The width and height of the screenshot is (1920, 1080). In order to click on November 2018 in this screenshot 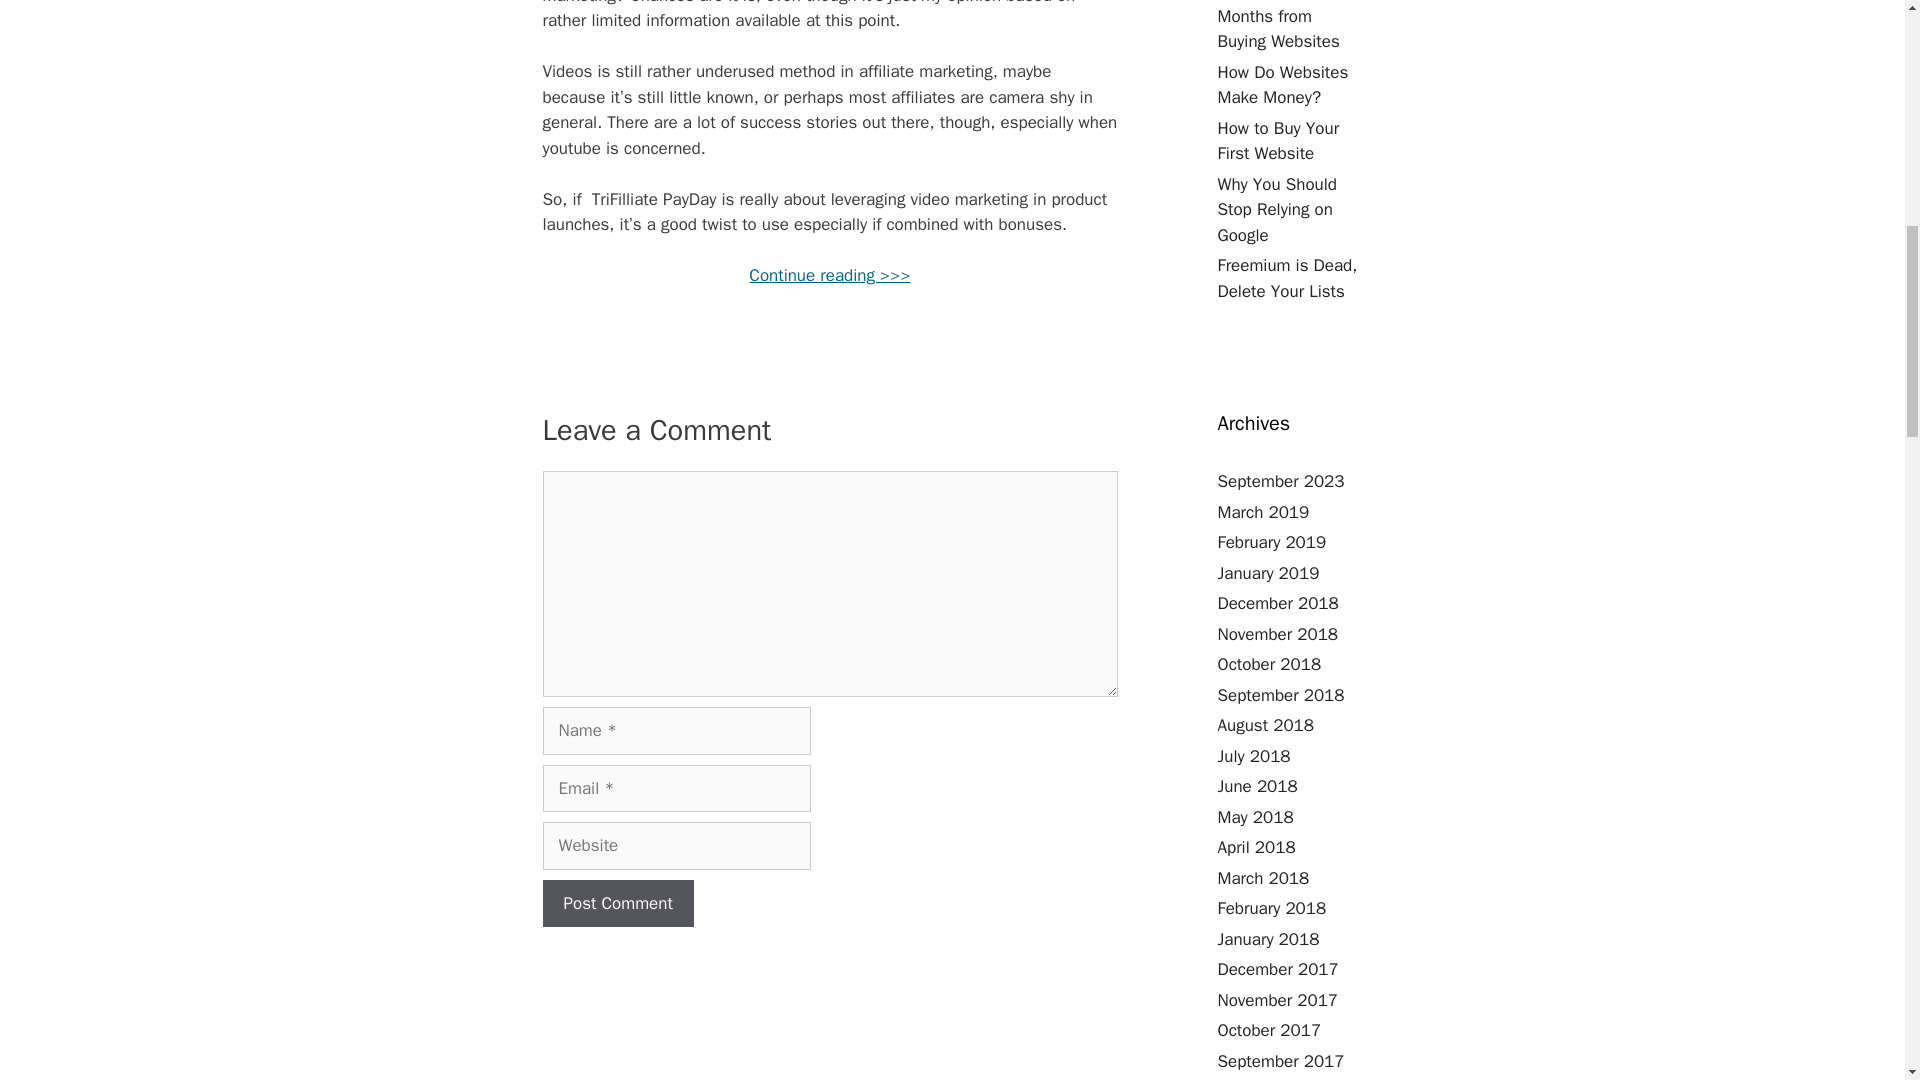, I will do `click(1278, 634)`.